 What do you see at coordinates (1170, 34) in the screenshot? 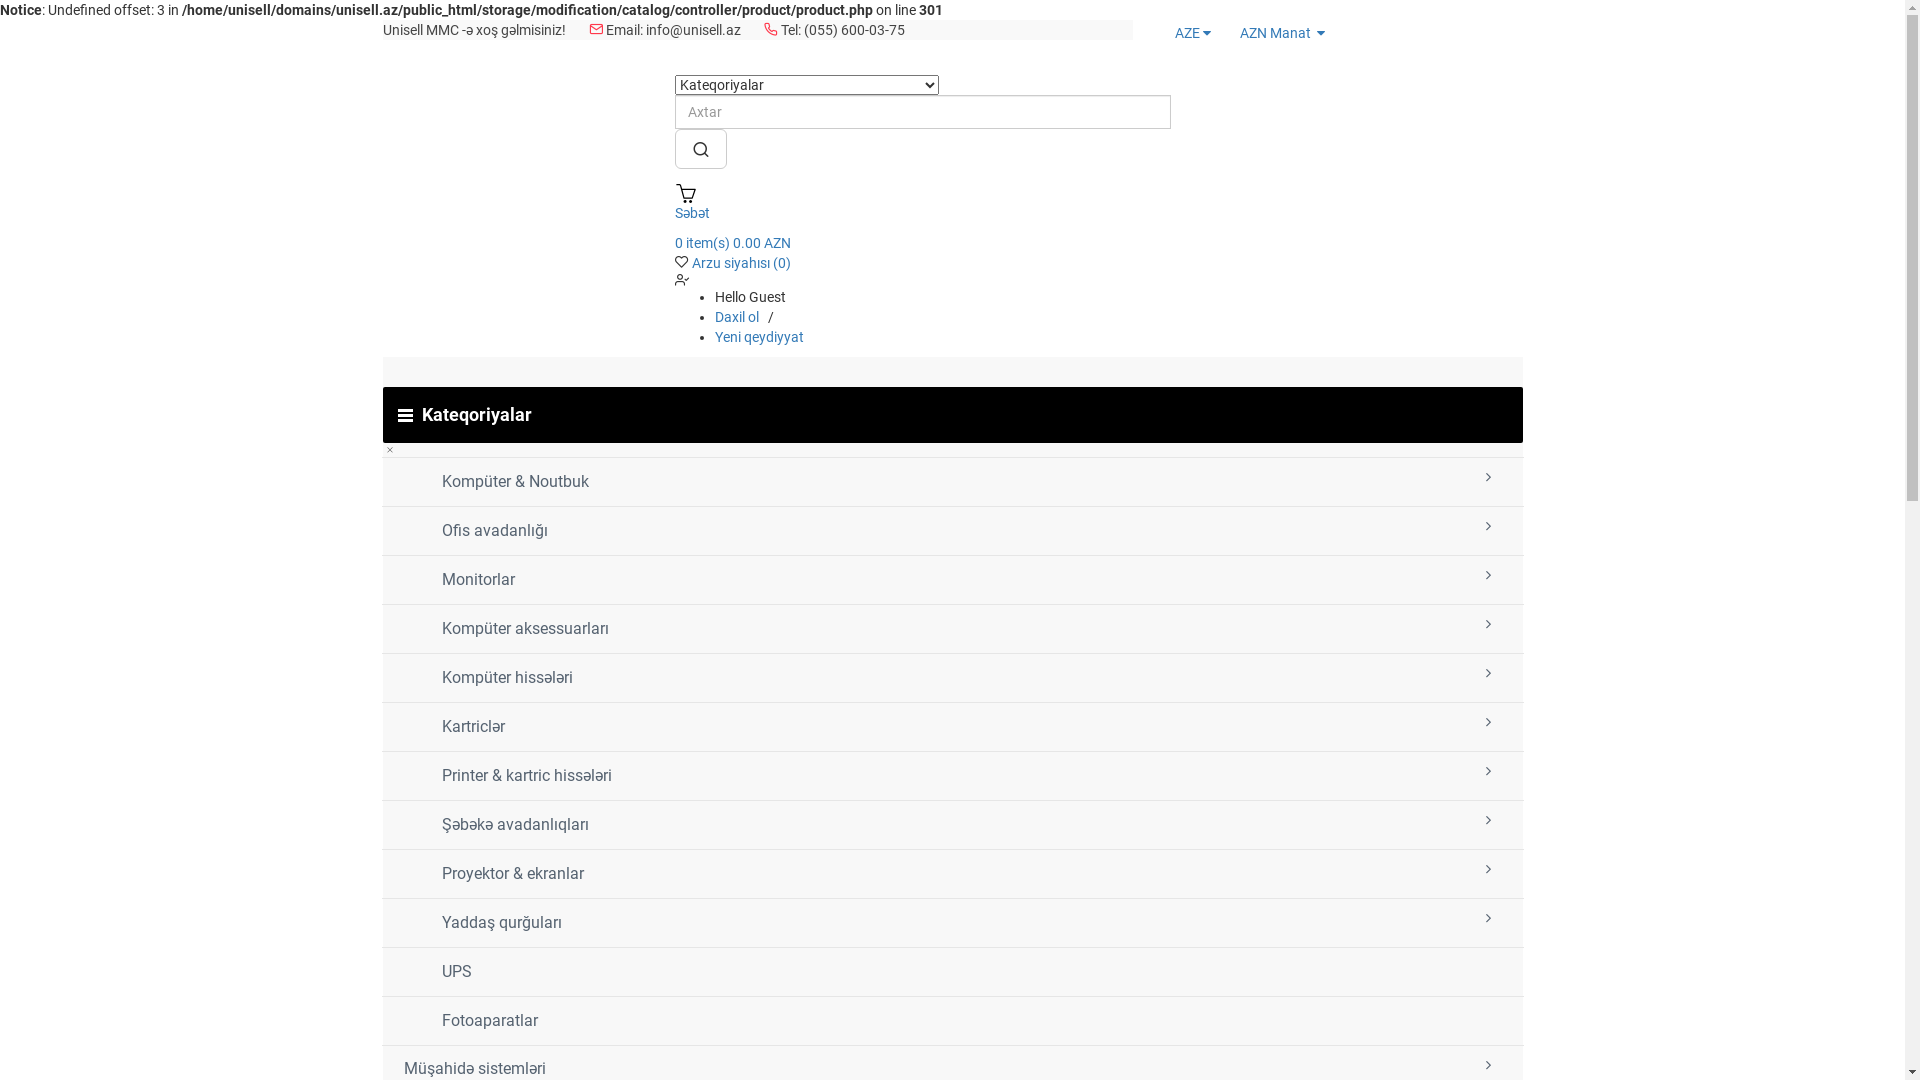
I see `AZE` at bounding box center [1170, 34].